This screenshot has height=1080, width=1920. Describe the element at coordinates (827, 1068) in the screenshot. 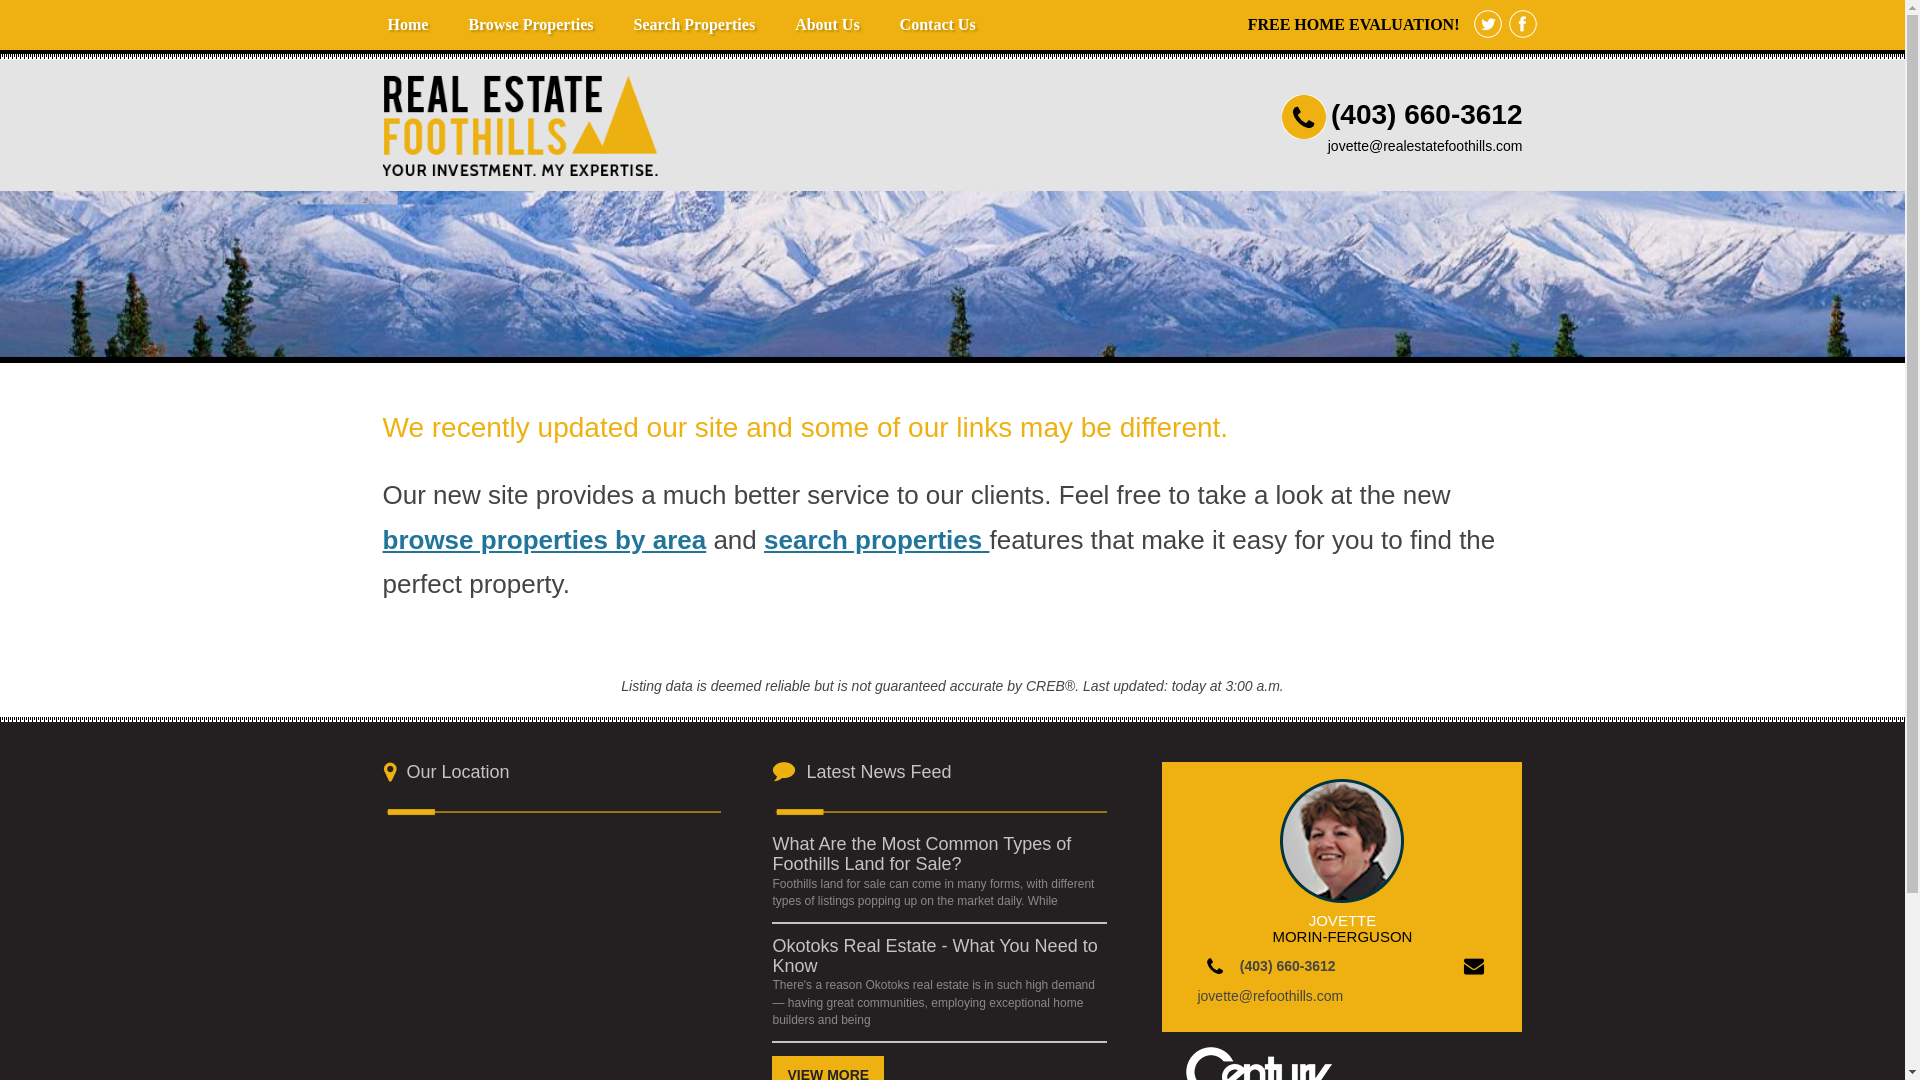

I see `VIEW MORE` at that location.